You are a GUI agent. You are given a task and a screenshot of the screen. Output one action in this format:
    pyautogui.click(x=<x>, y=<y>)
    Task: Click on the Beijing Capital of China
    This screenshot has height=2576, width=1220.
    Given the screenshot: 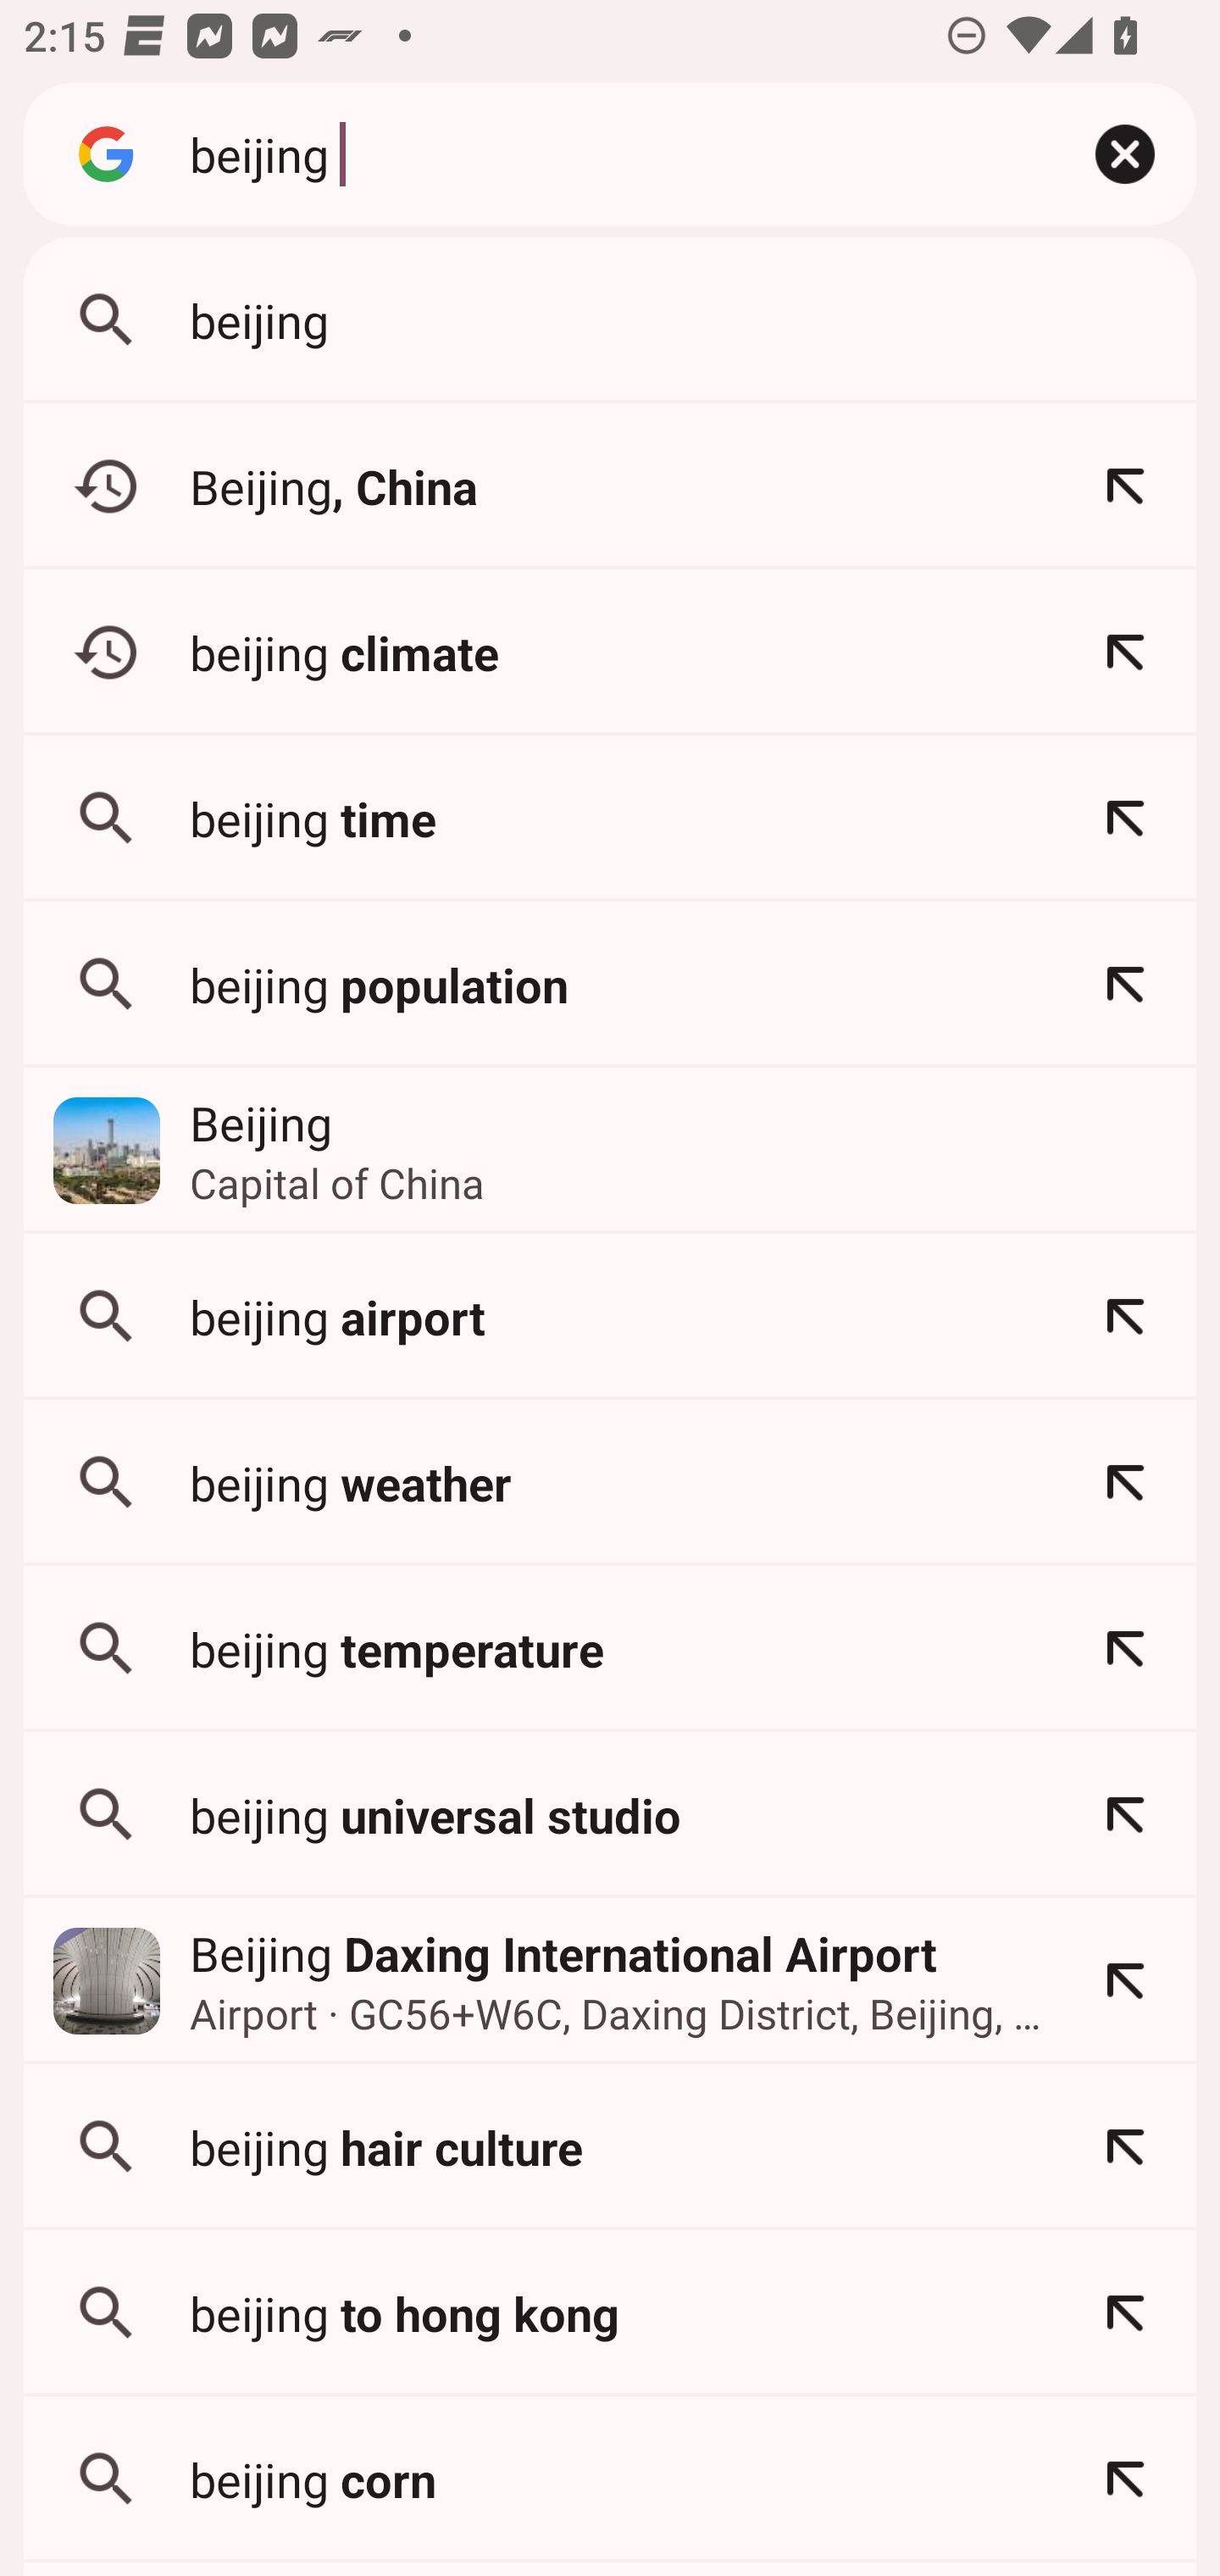 What is the action you would take?
    pyautogui.click(x=610, y=1150)
    